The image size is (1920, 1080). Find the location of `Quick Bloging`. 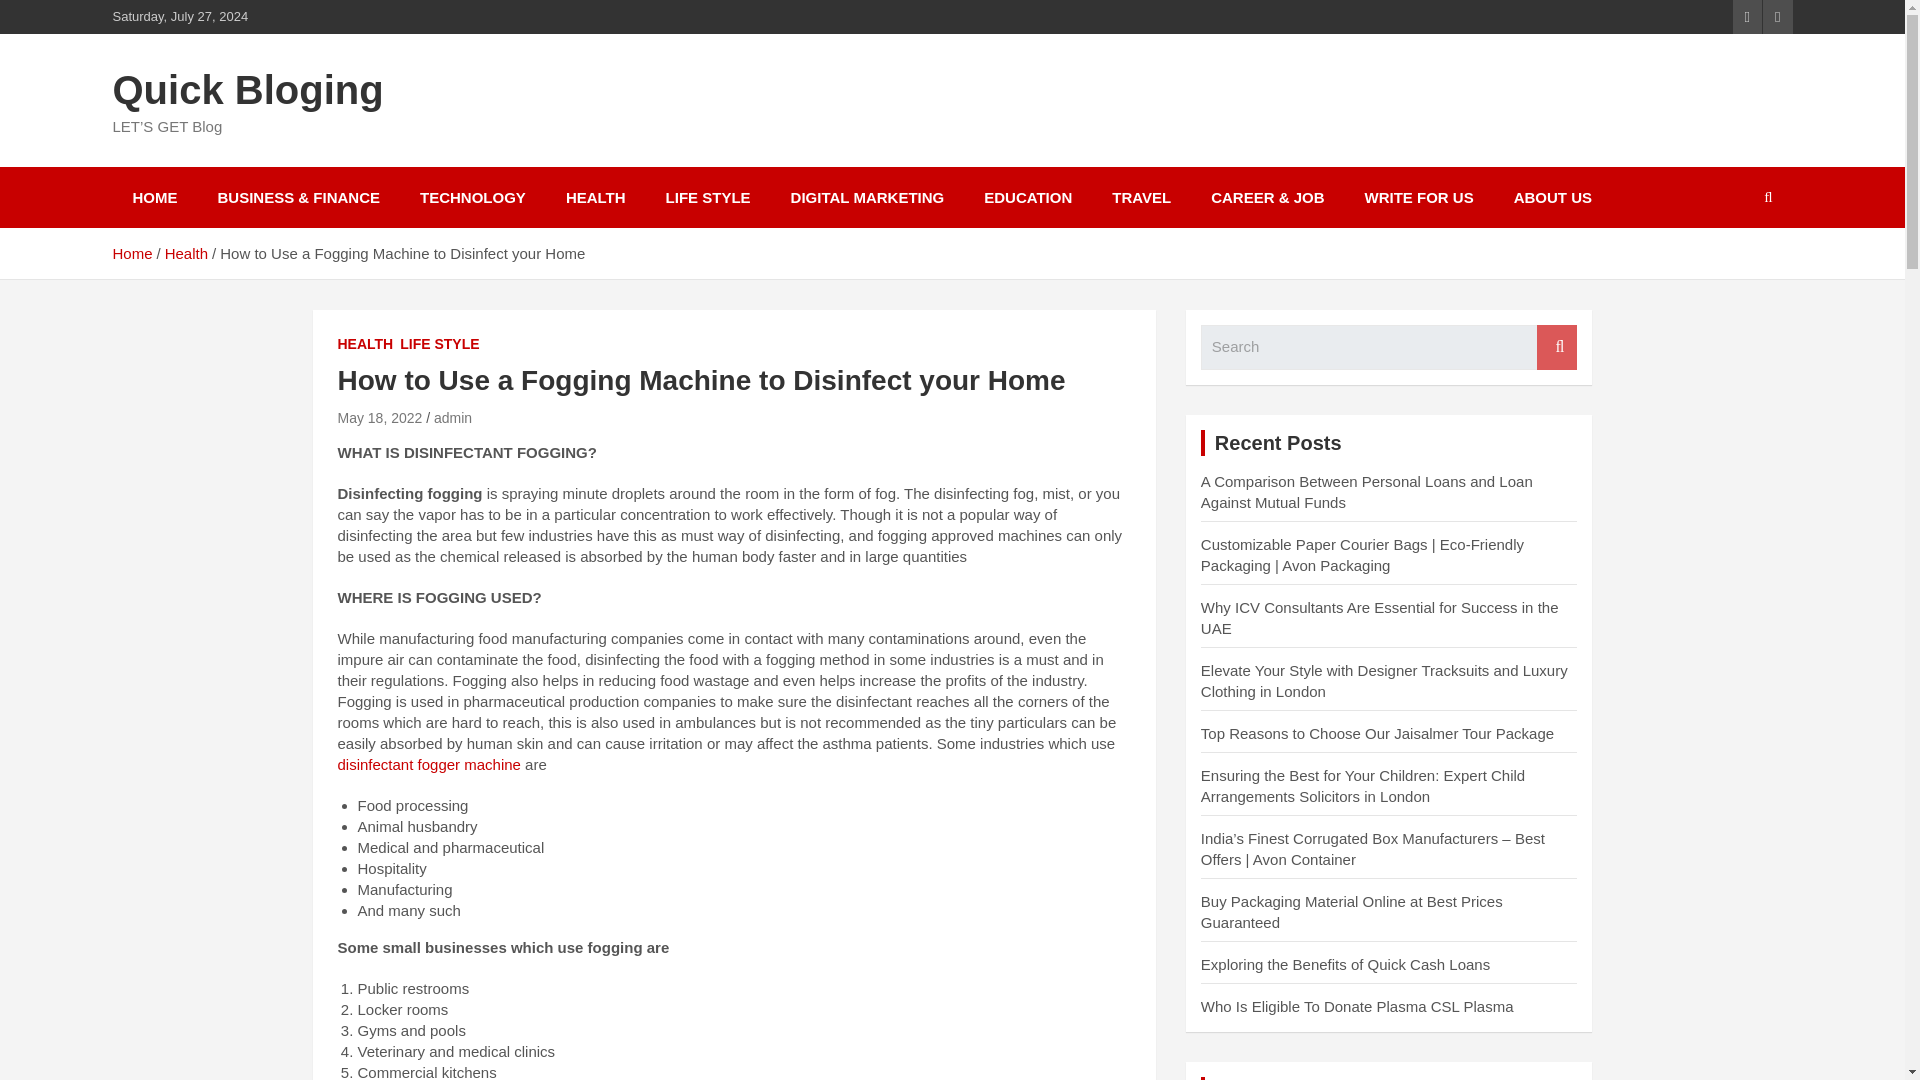

Quick Bloging is located at coordinates (246, 90).